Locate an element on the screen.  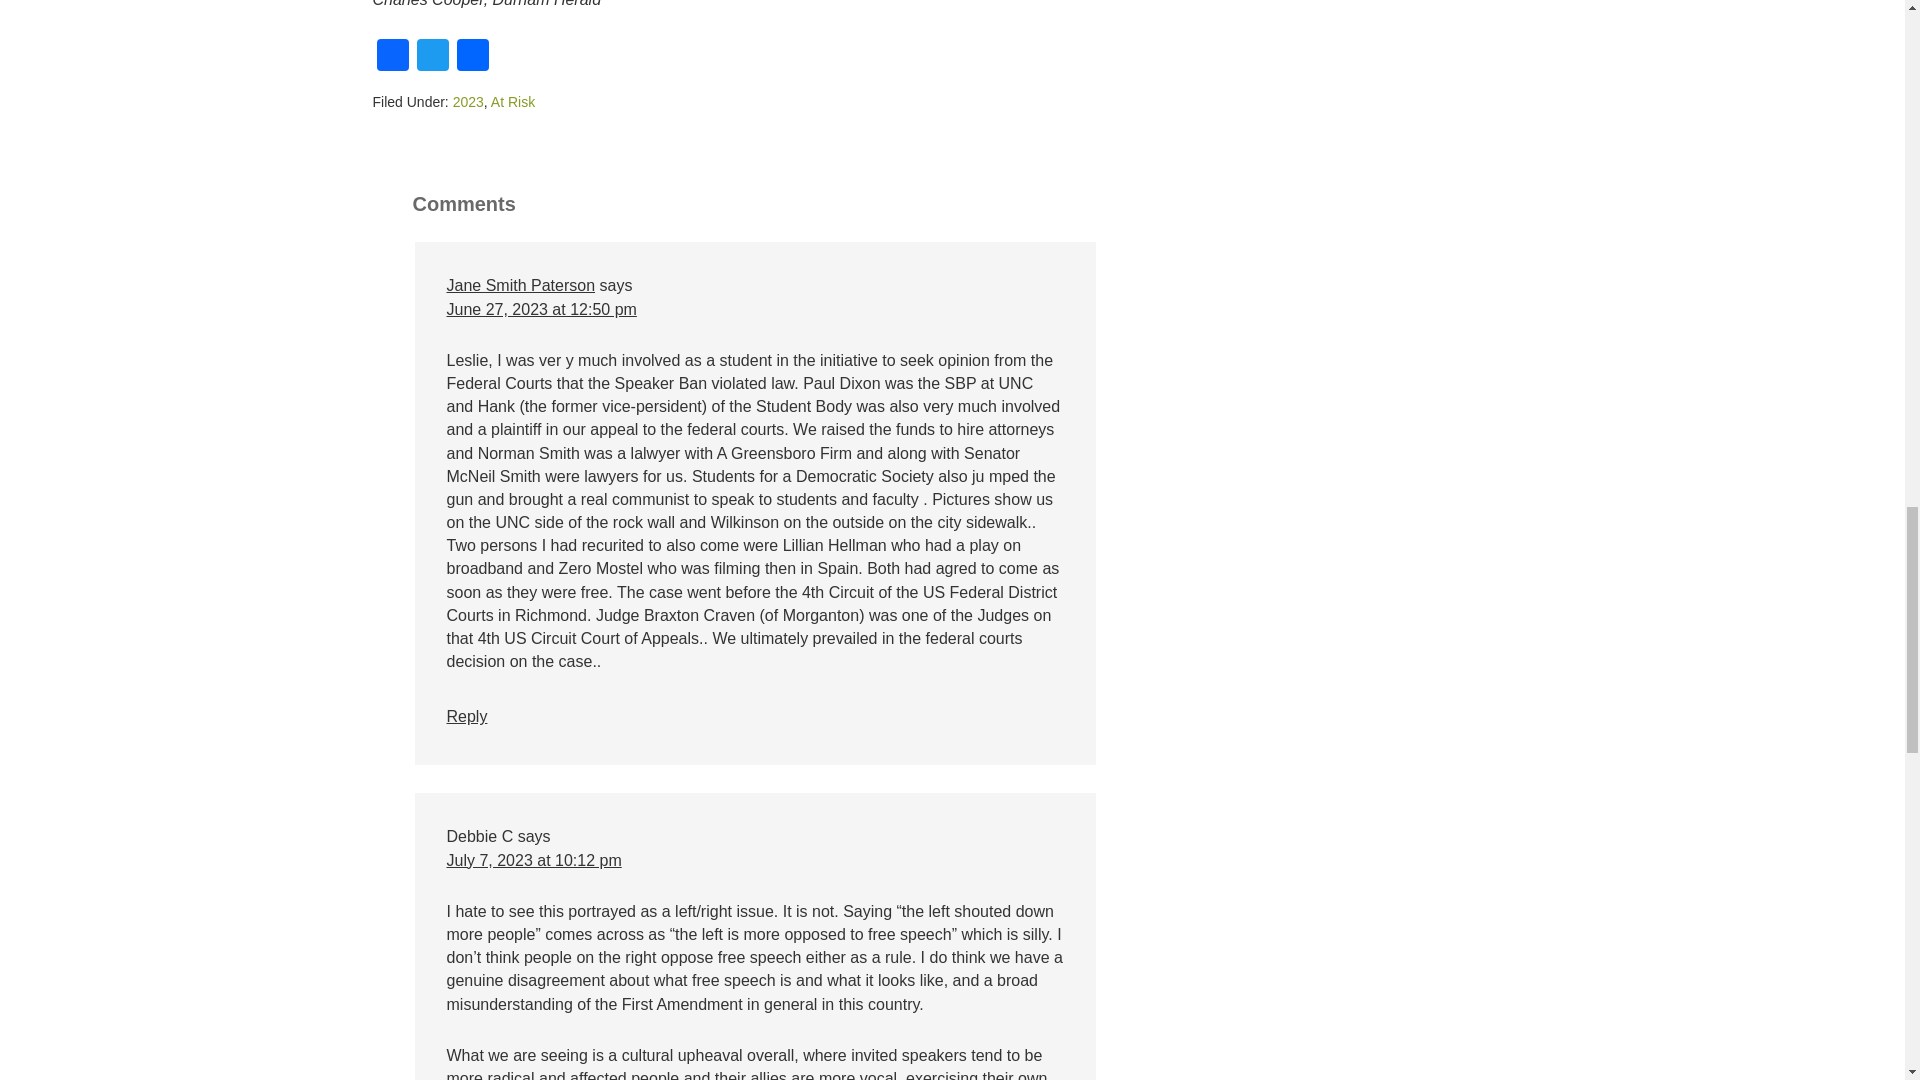
2023 is located at coordinates (468, 102).